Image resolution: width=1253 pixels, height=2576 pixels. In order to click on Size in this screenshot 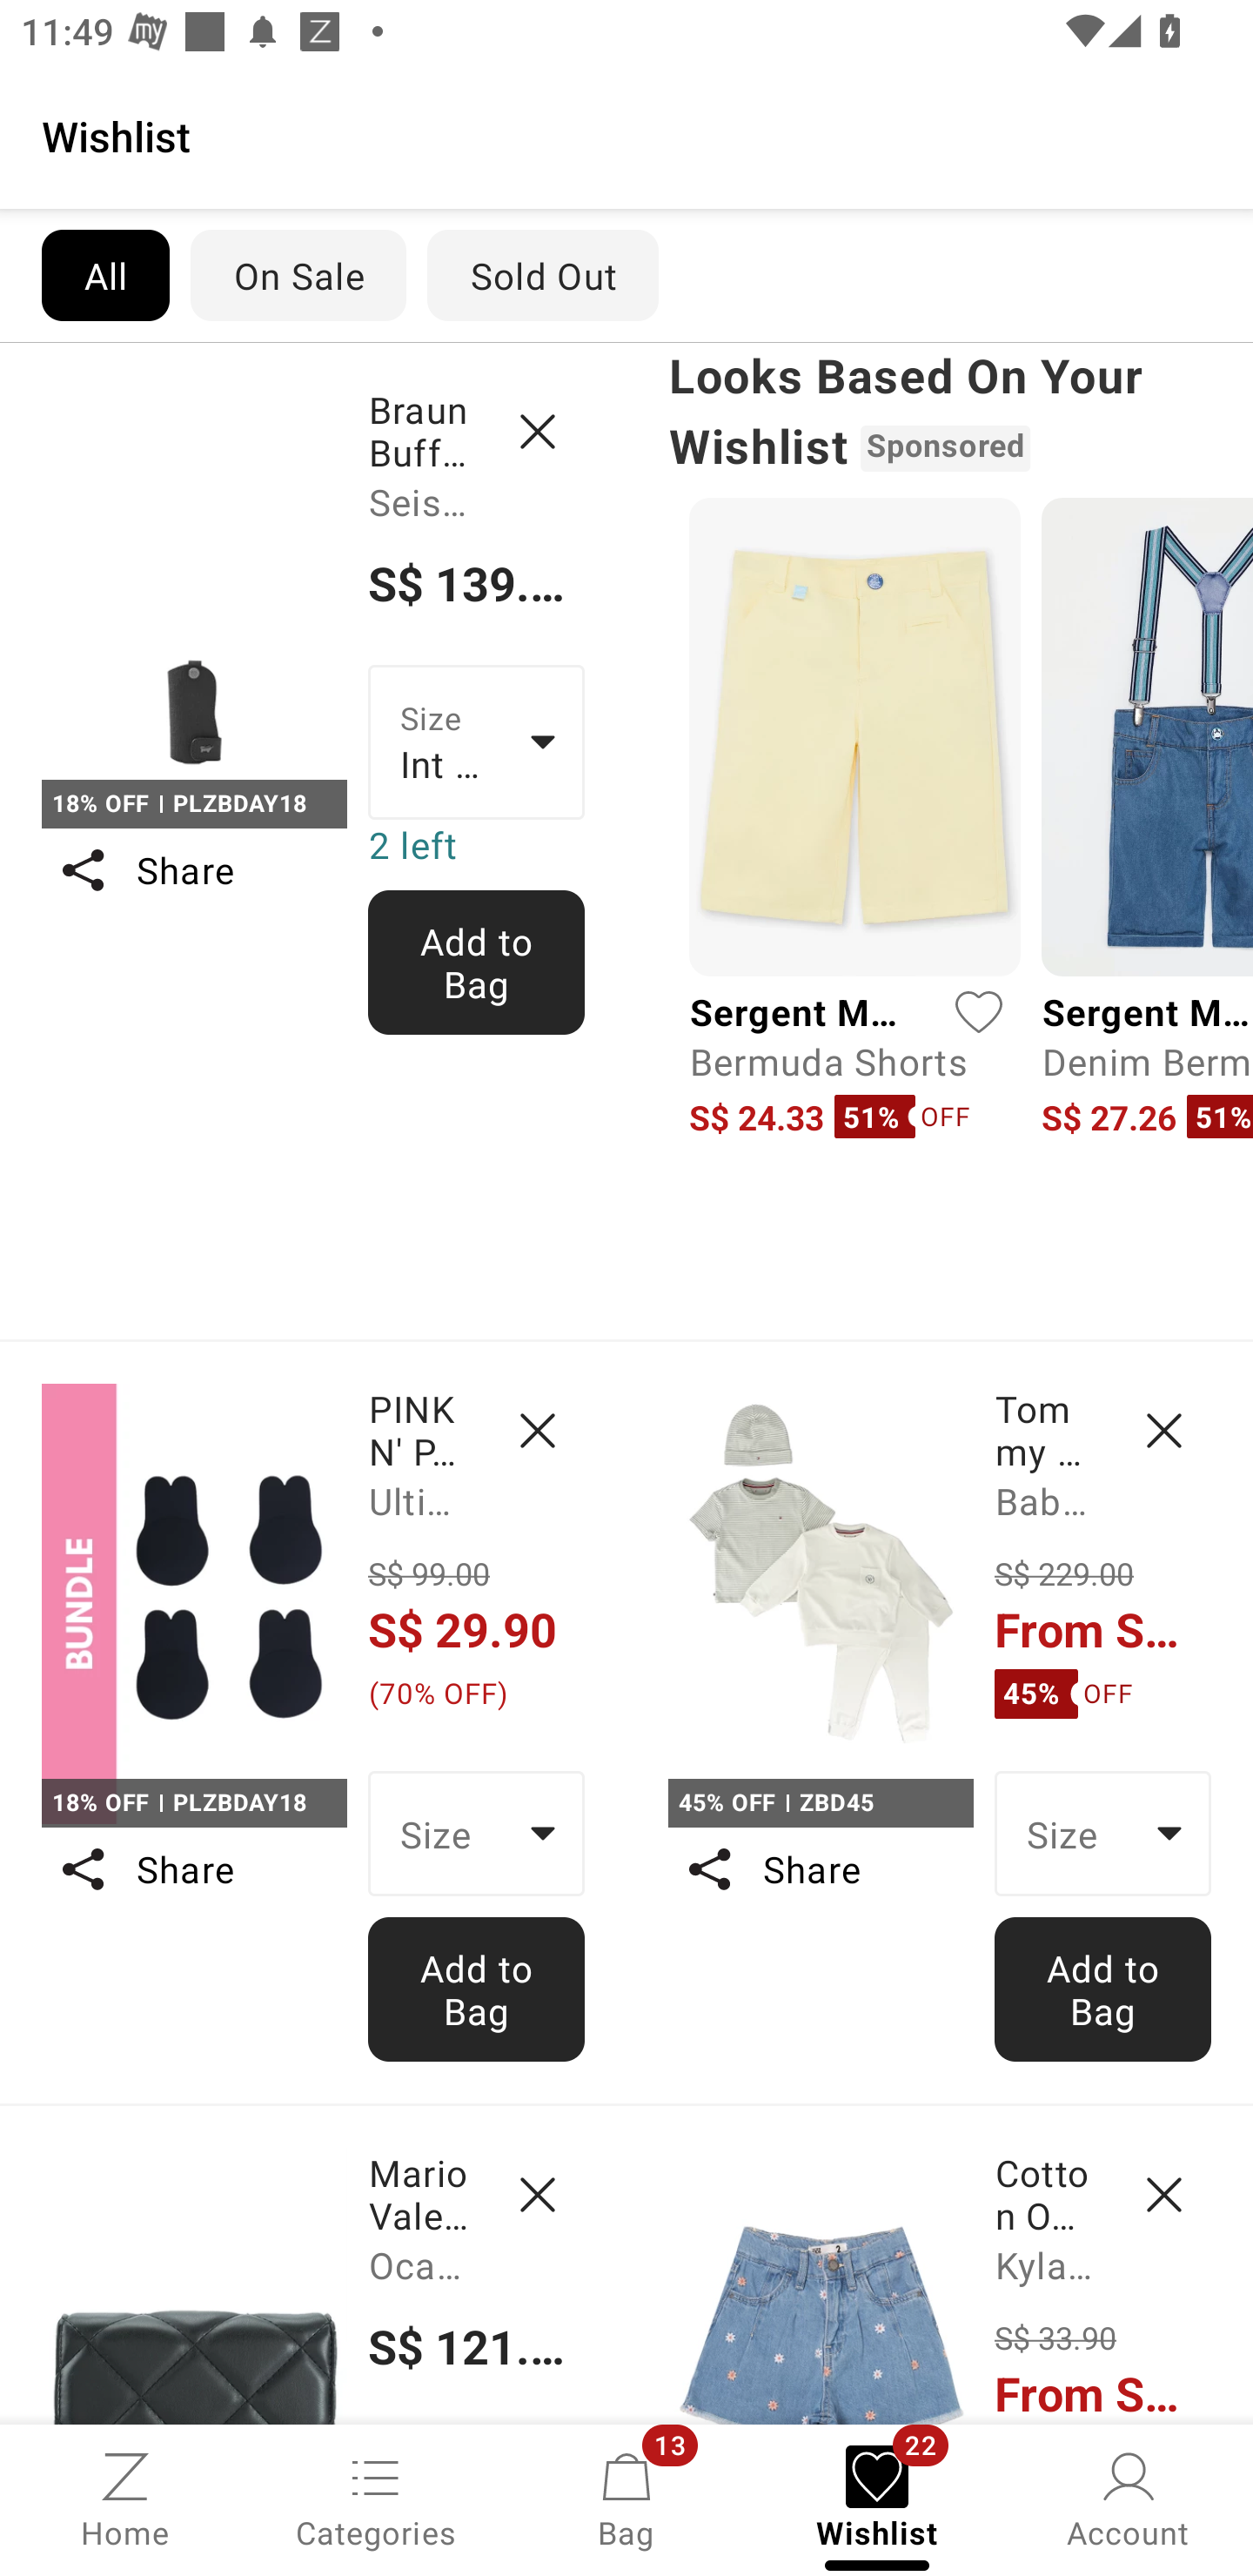, I will do `click(477, 1834)`.